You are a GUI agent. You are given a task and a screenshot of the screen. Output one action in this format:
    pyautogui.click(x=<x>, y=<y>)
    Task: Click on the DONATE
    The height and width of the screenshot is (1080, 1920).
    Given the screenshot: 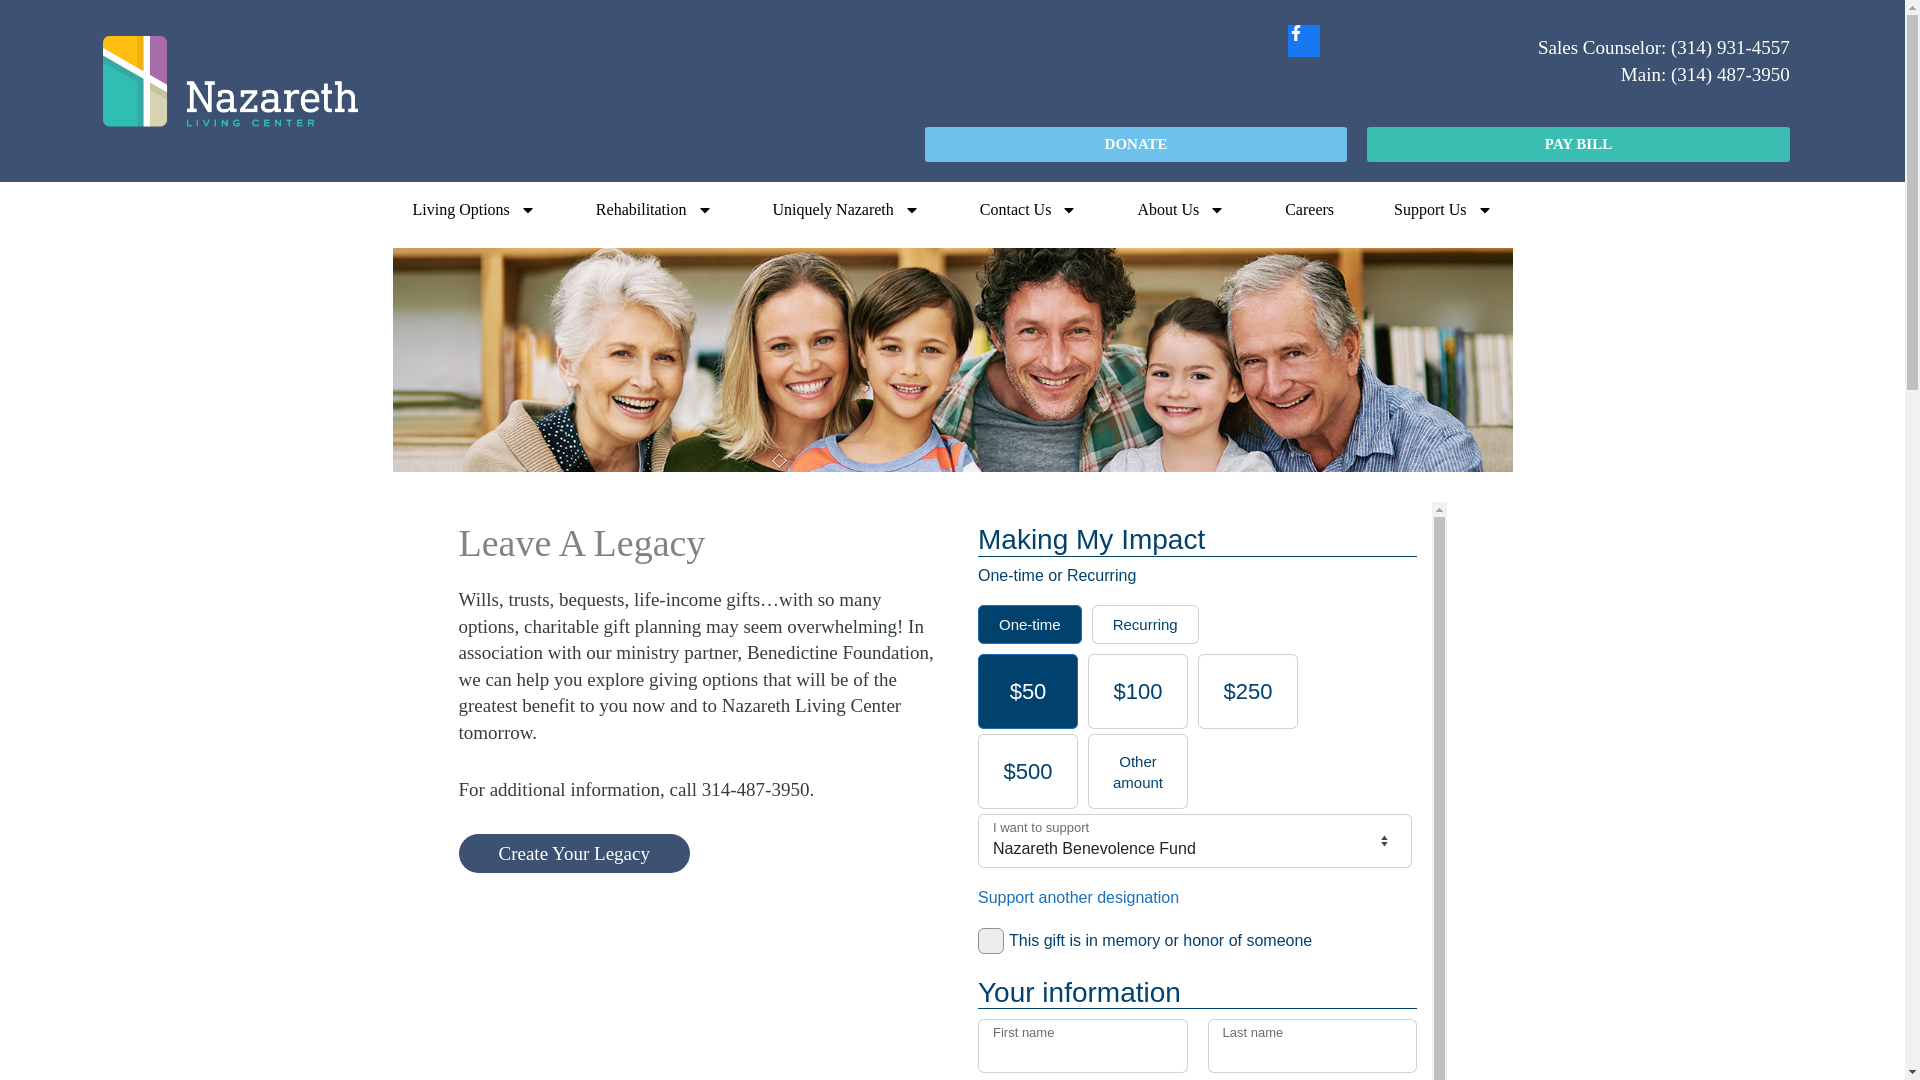 What is the action you would take?
    pyautogui.click(x=1136, y=144)
    